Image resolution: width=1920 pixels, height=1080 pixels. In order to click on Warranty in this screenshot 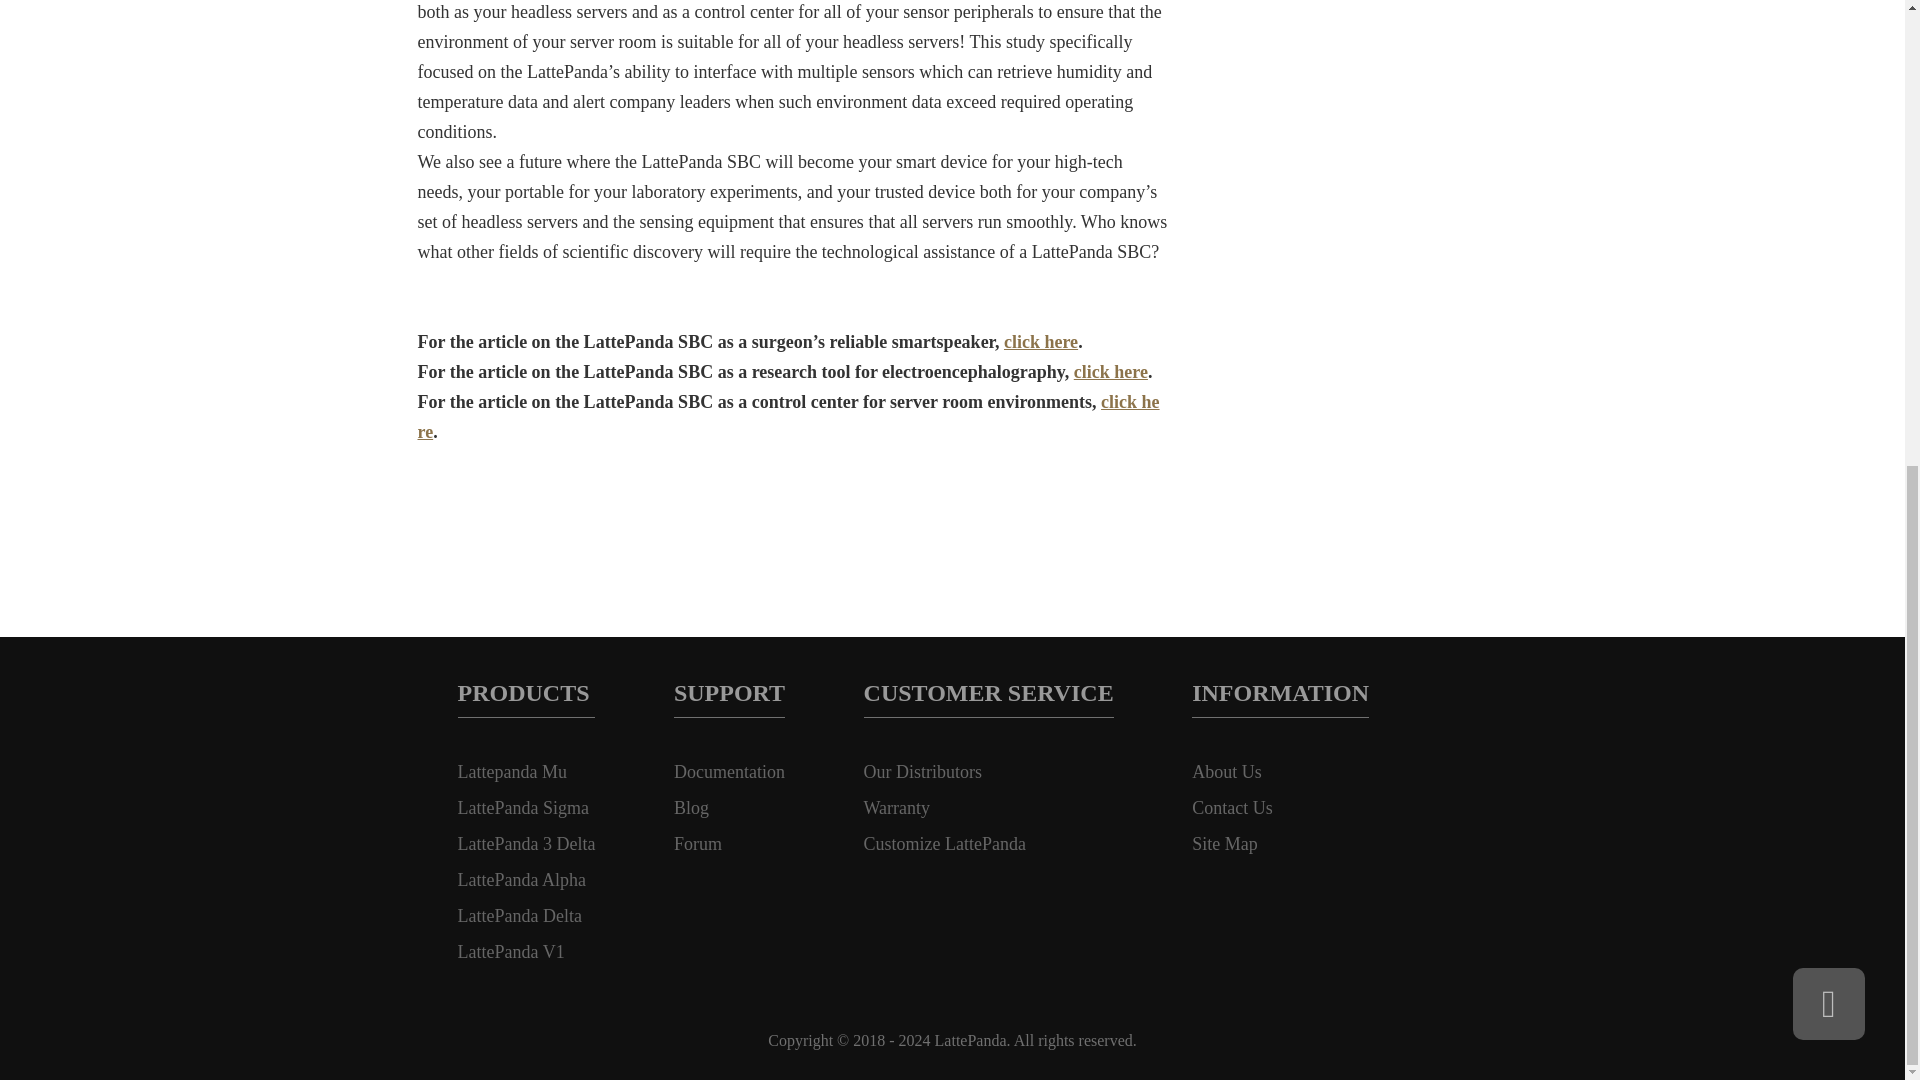, I will do `click(988, 808)`.